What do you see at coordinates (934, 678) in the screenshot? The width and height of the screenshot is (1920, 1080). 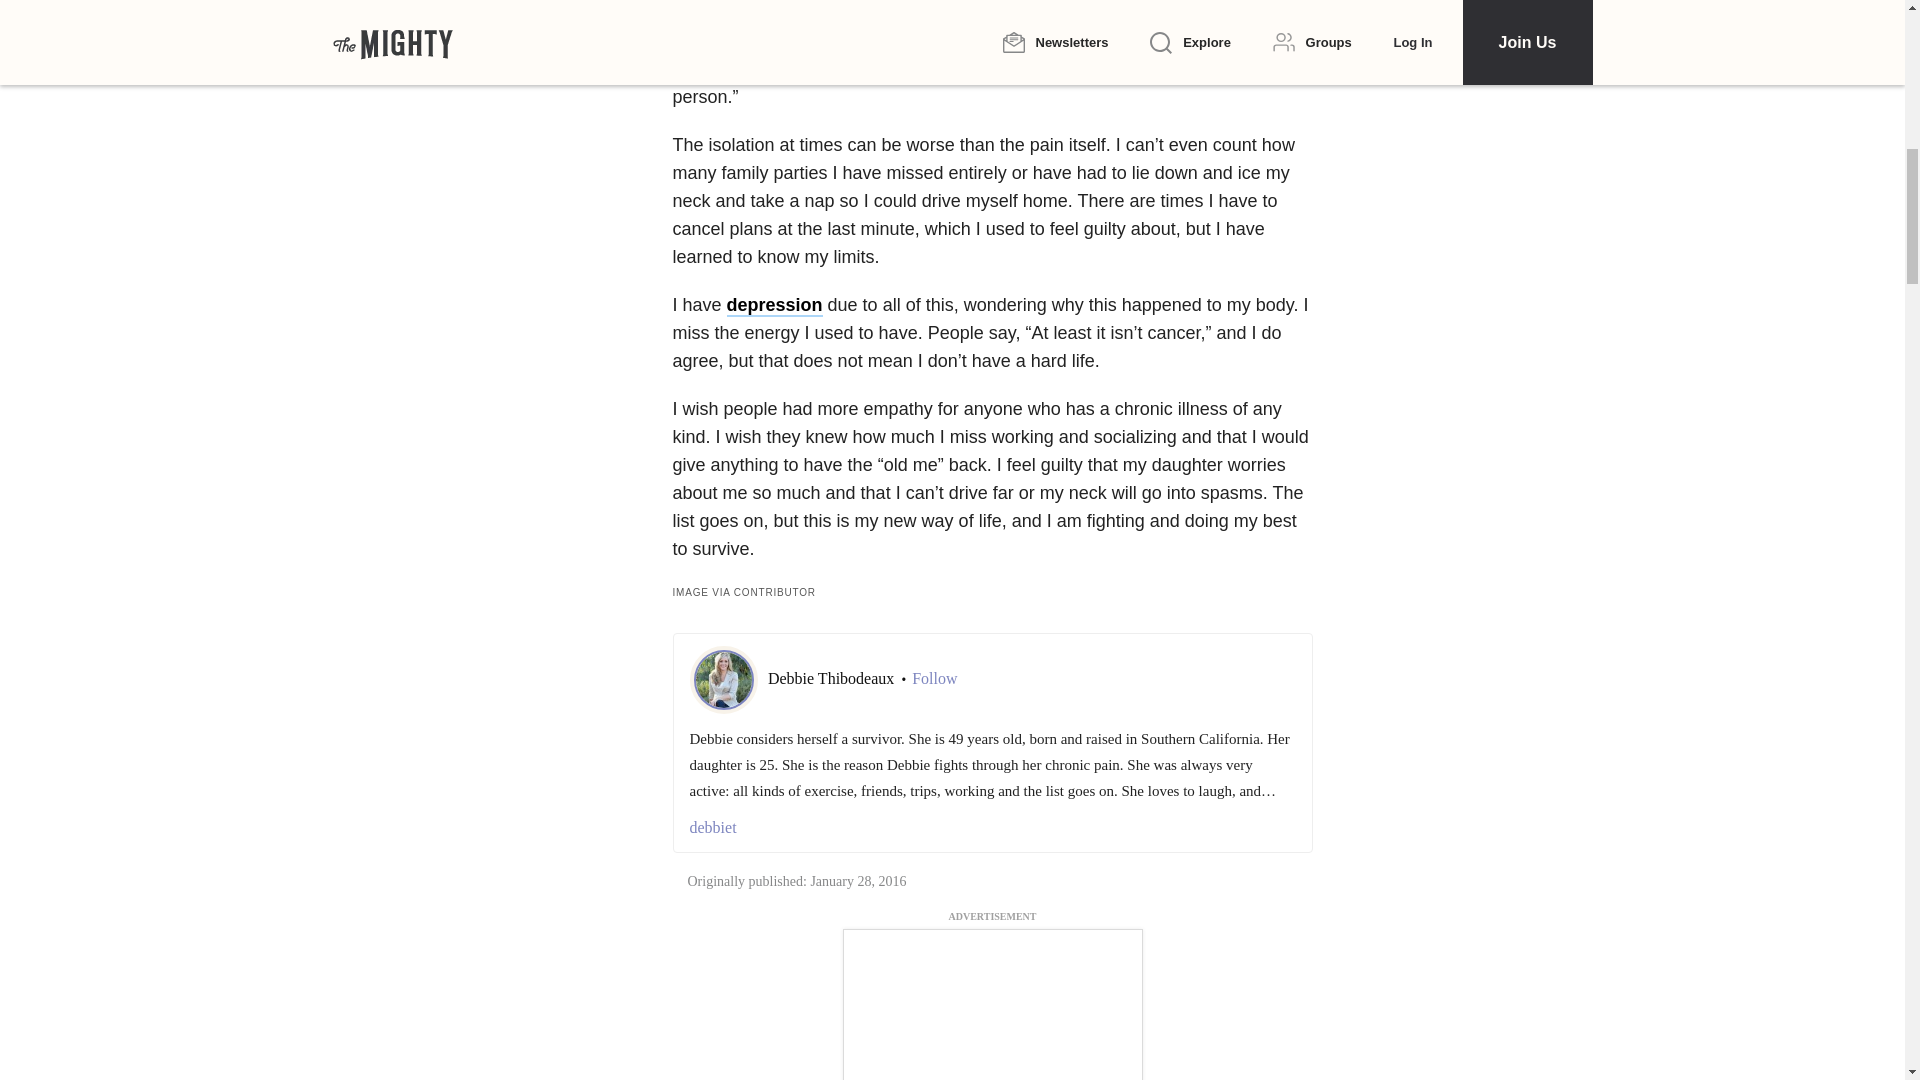 I see `Follow` at bounding box center [934, 678].